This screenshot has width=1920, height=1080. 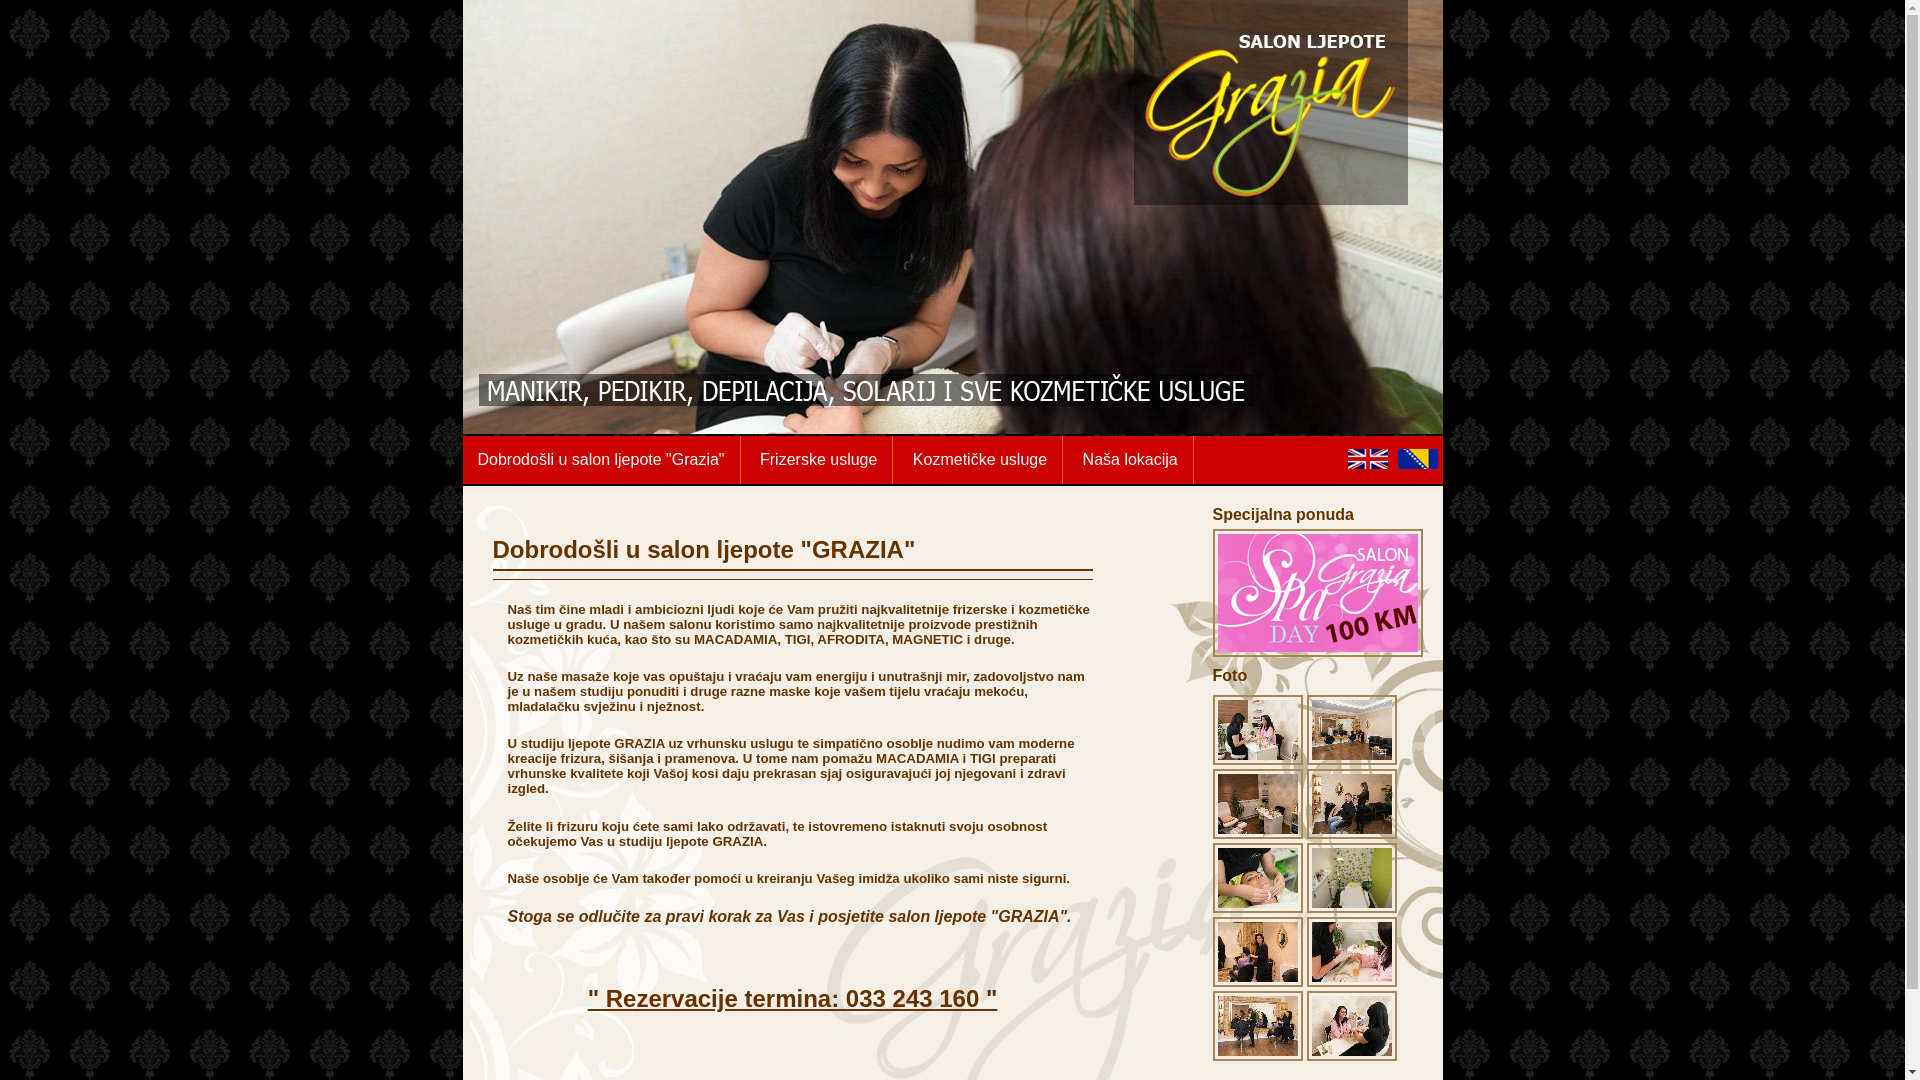 What do you see at coordinates (1352, 982) in the screenshot?
I see `Grazia home gallery - picture 8` at bounding box center [1352, 982].